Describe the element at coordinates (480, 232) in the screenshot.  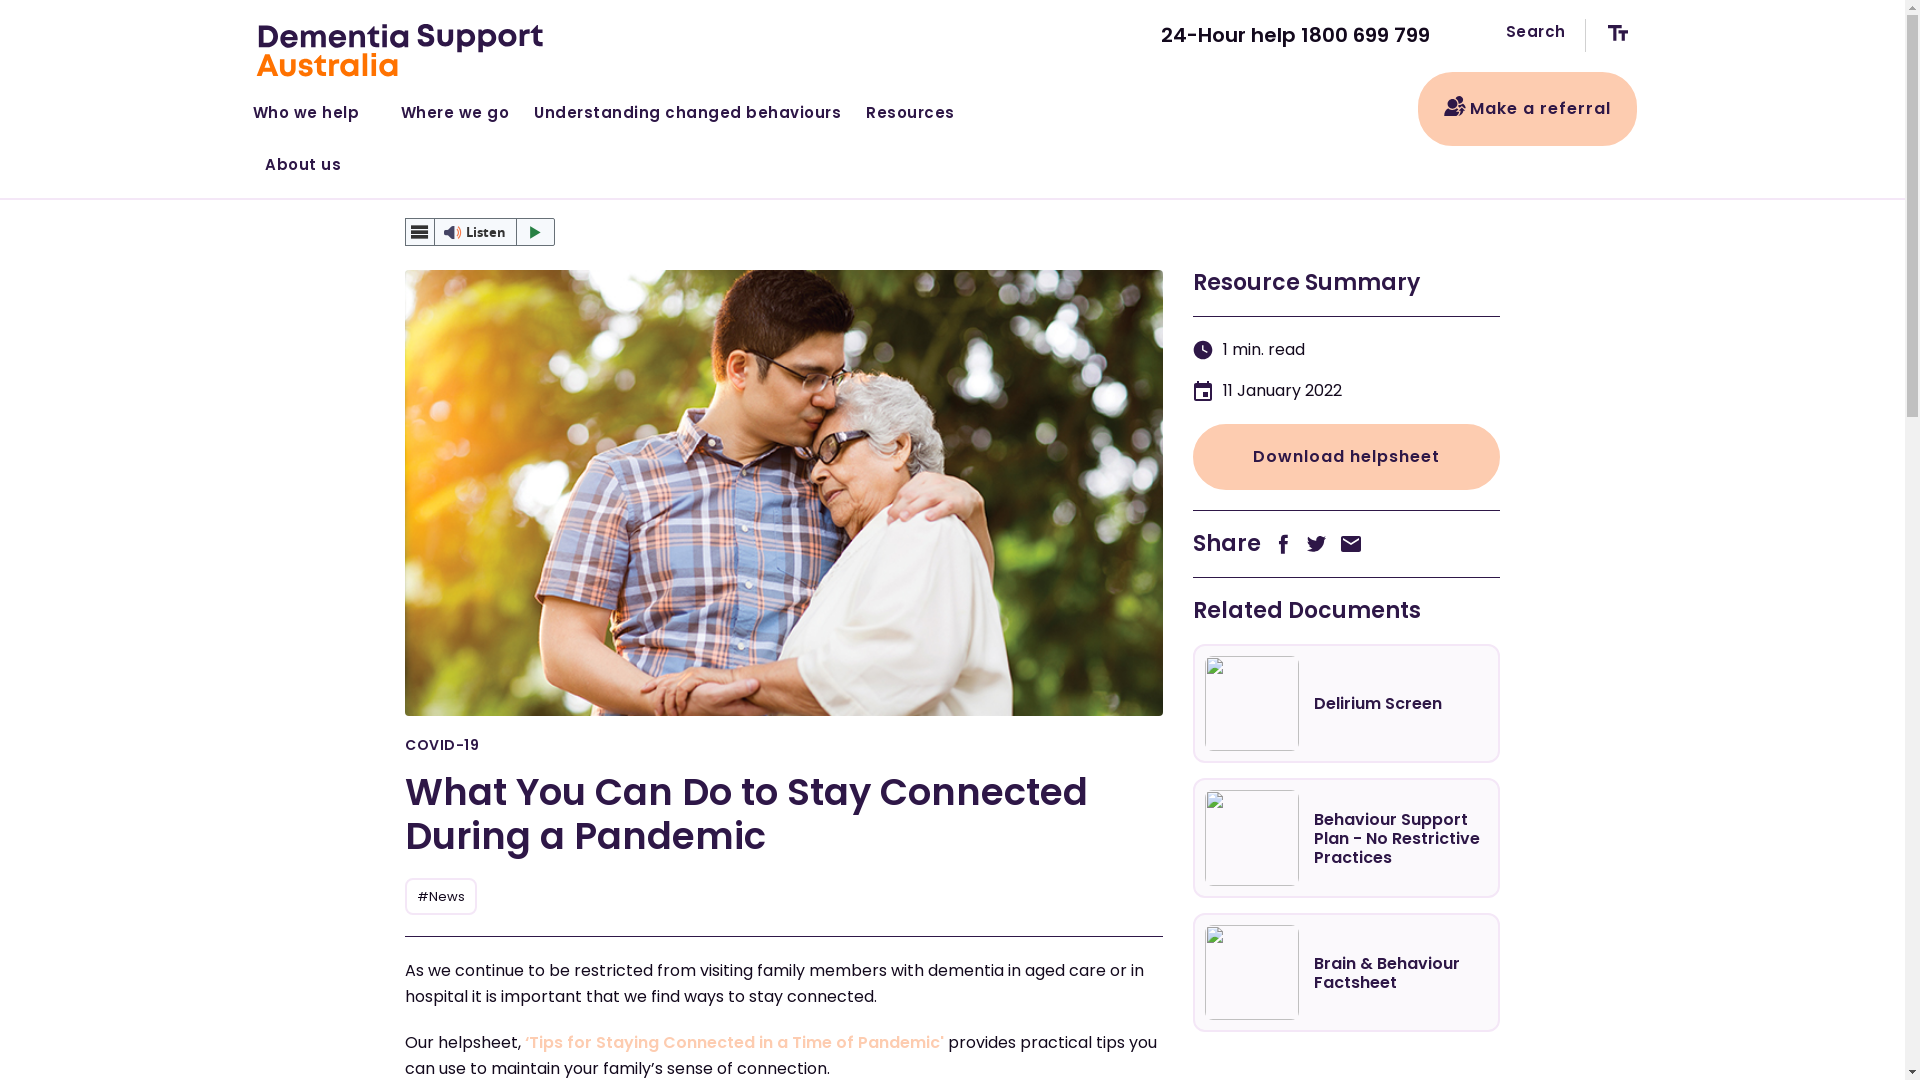
I see `Listen` at that location.